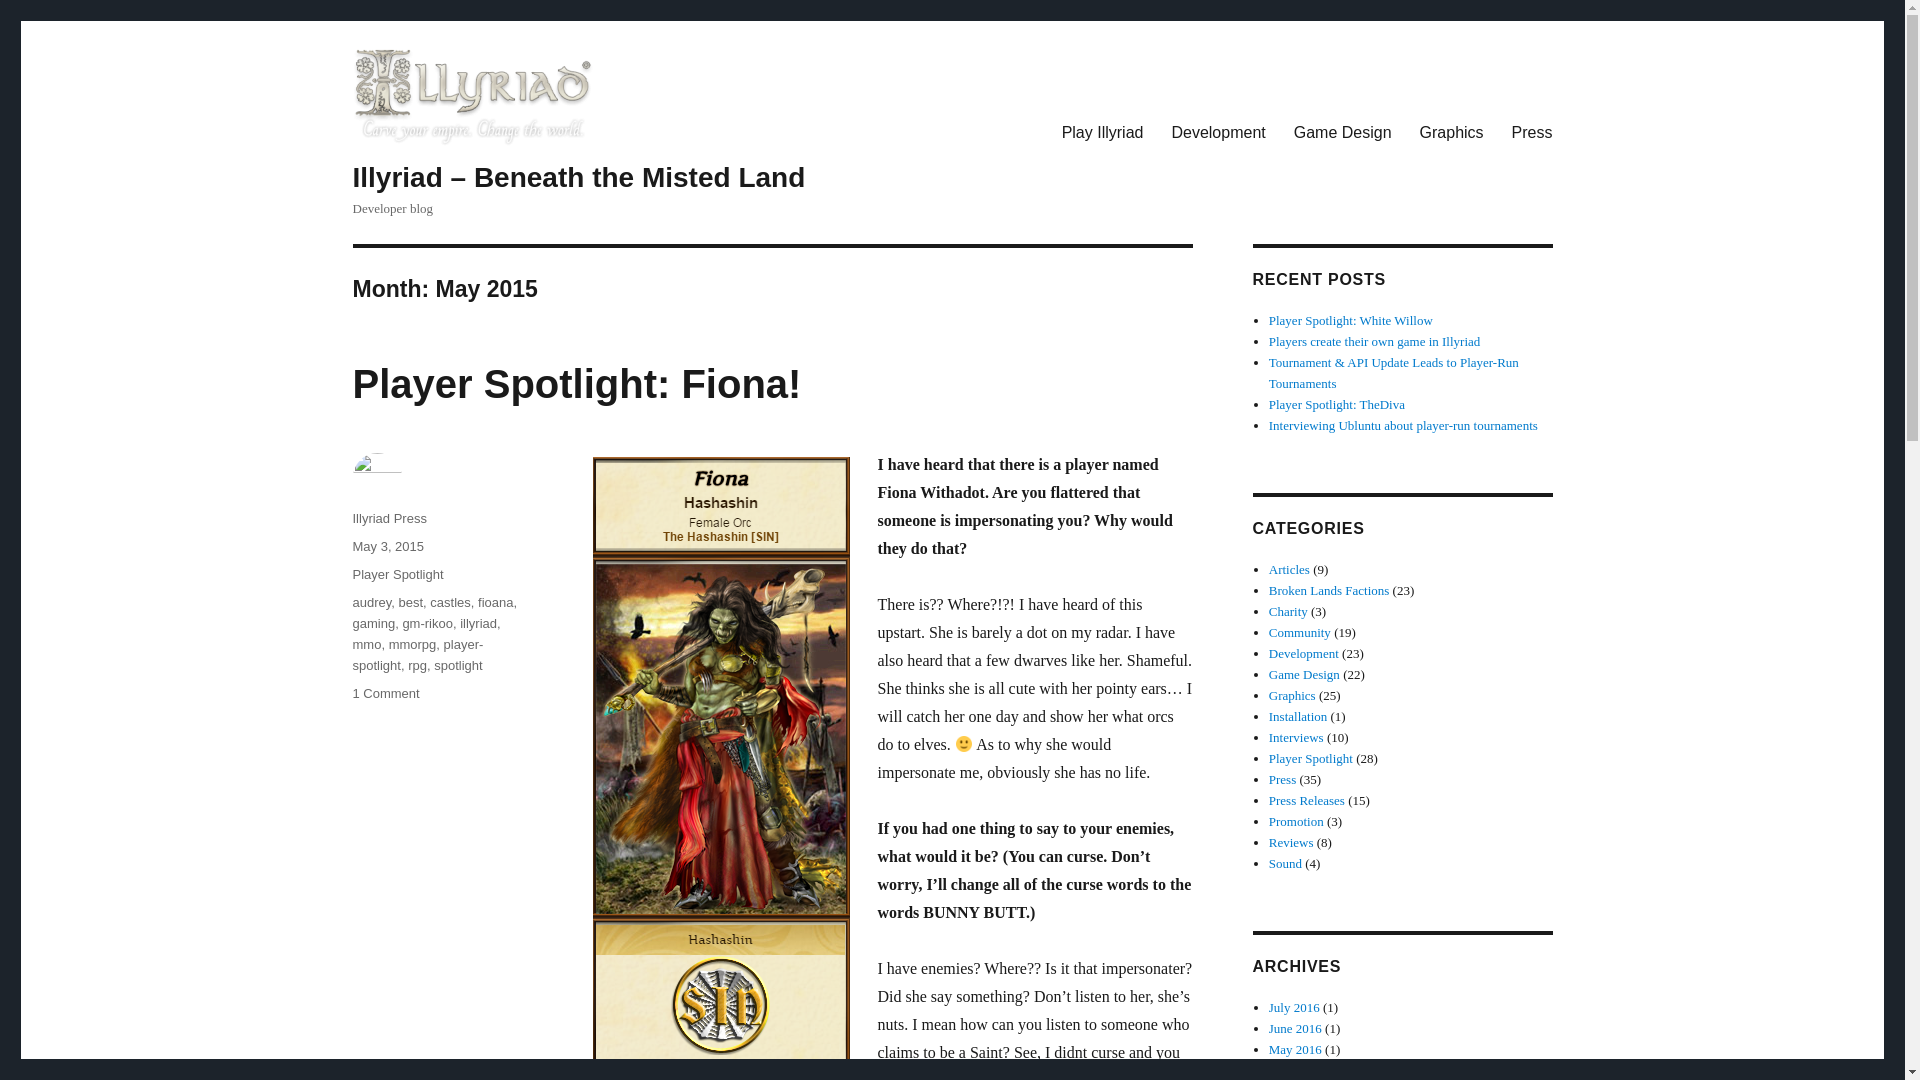 The width and height of the screenshot is (1920, 1080). What do you see at coordinates (1330, 590) in the screenshot?
I see `Broken Lands Factions` at bounding box center [1330, 590].